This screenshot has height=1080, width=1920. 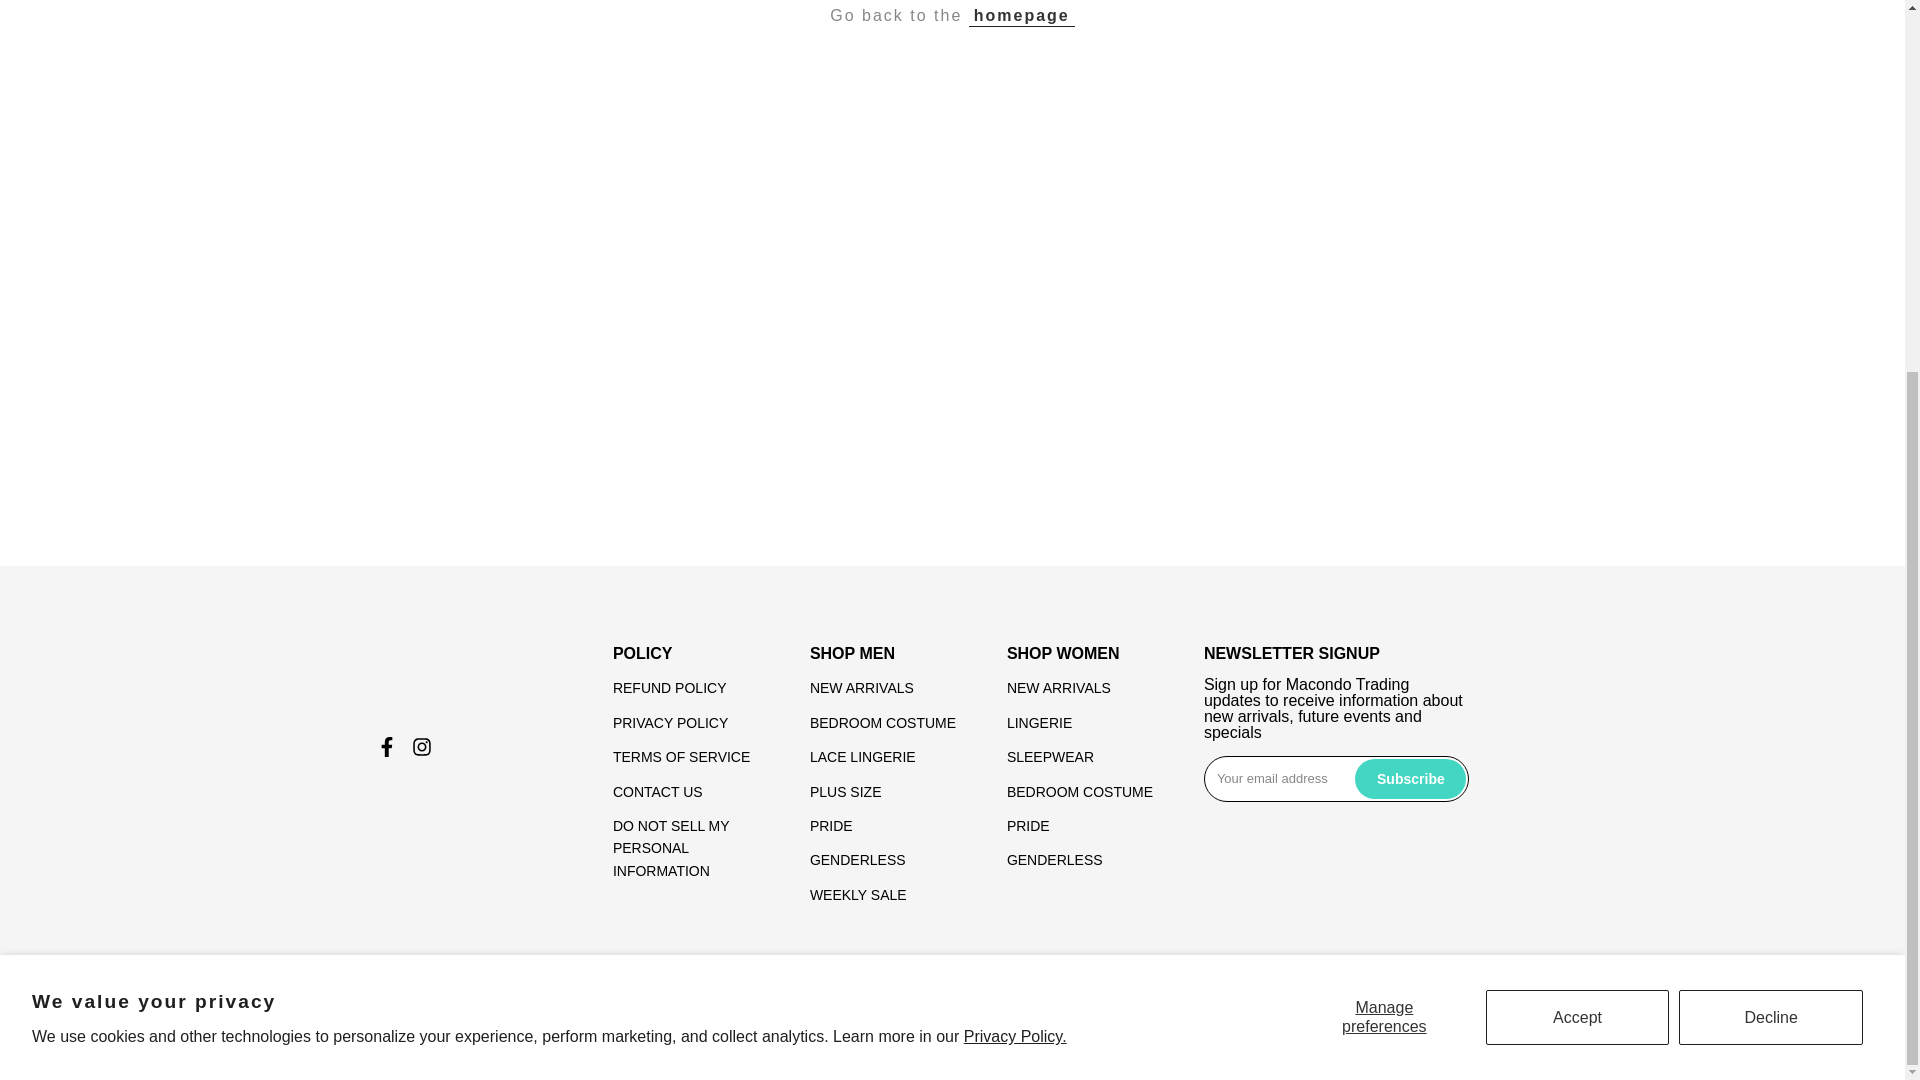 What do you see at coordinates (846, 792) in the screenshot?
I see `PLUS SIZE` at bounding box center [846, 792].